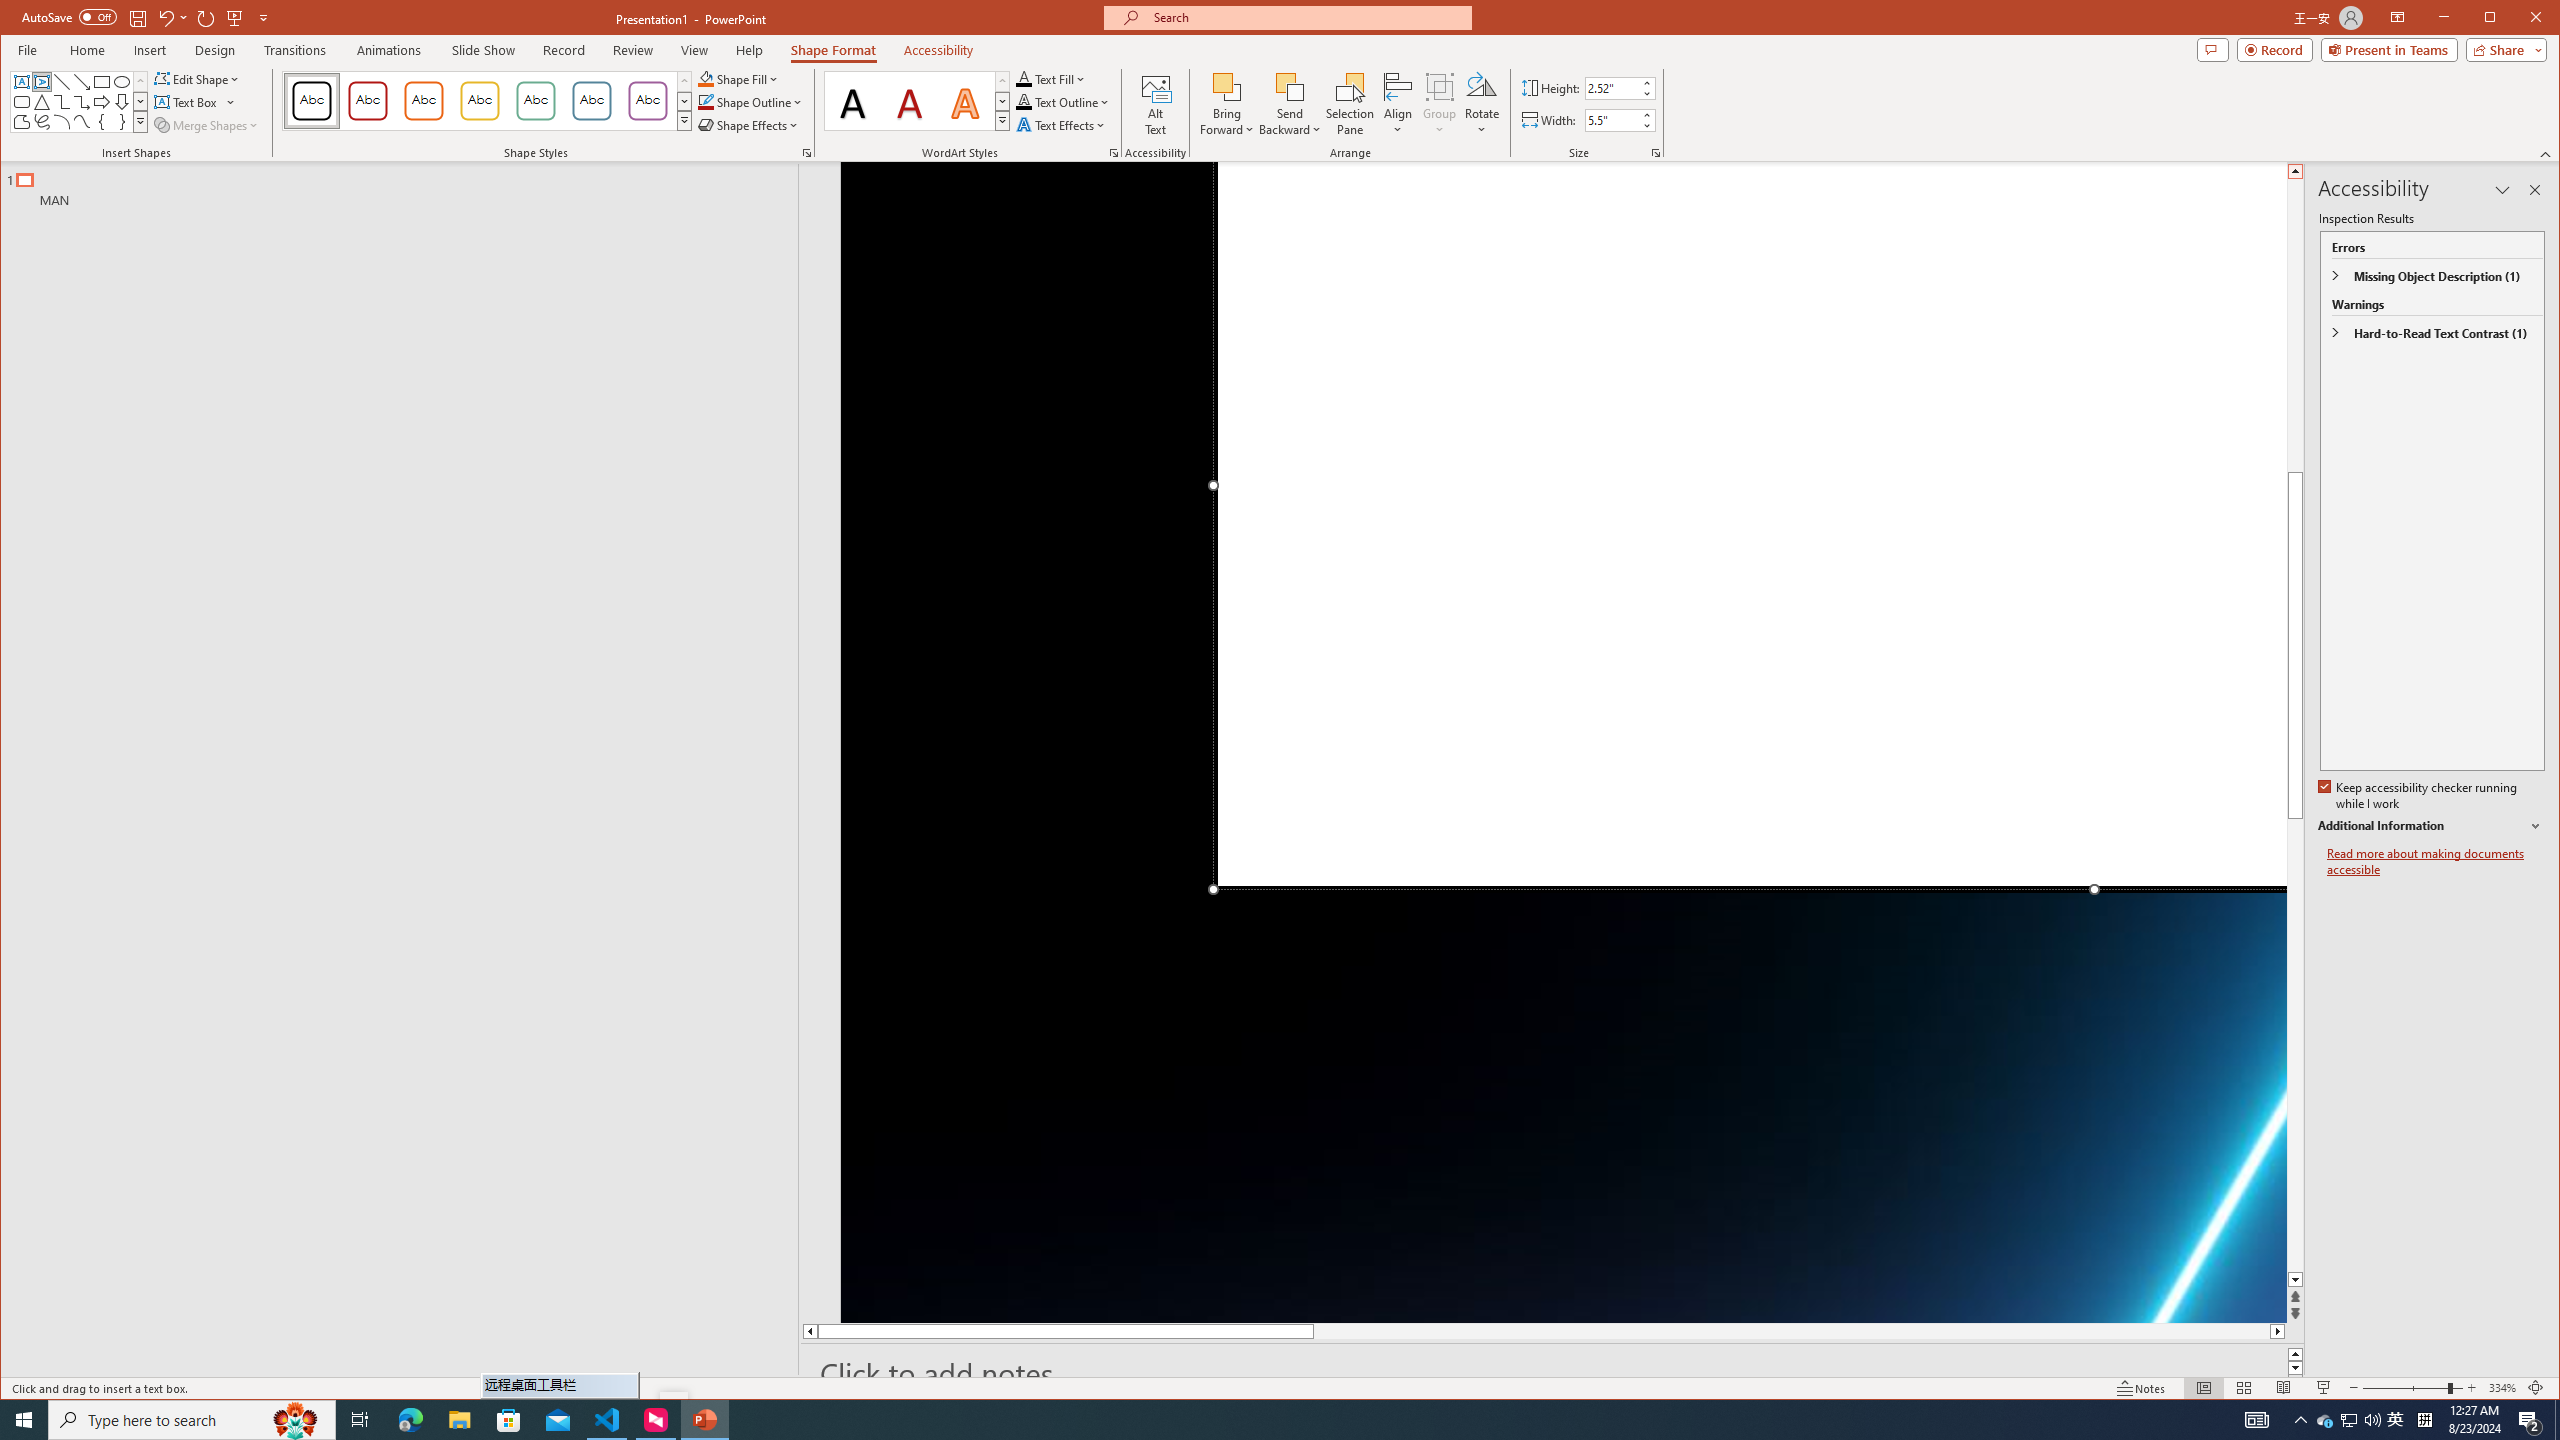  What do you see at coordinates (750, 102) in the screenshot?
I see `Shape Outline` at bounding box center [750, 102].